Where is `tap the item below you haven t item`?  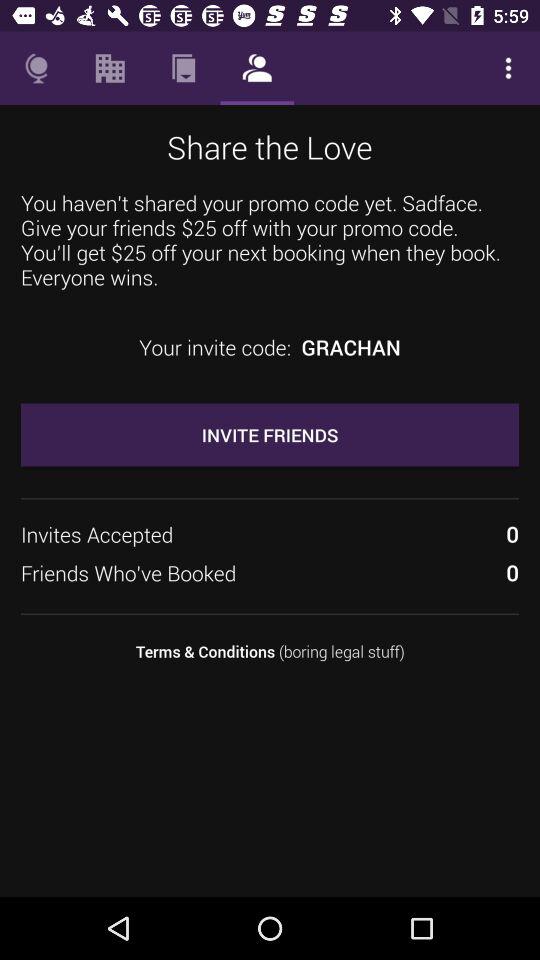 tap the item below you haven t item is located at coordinates (350, 347).